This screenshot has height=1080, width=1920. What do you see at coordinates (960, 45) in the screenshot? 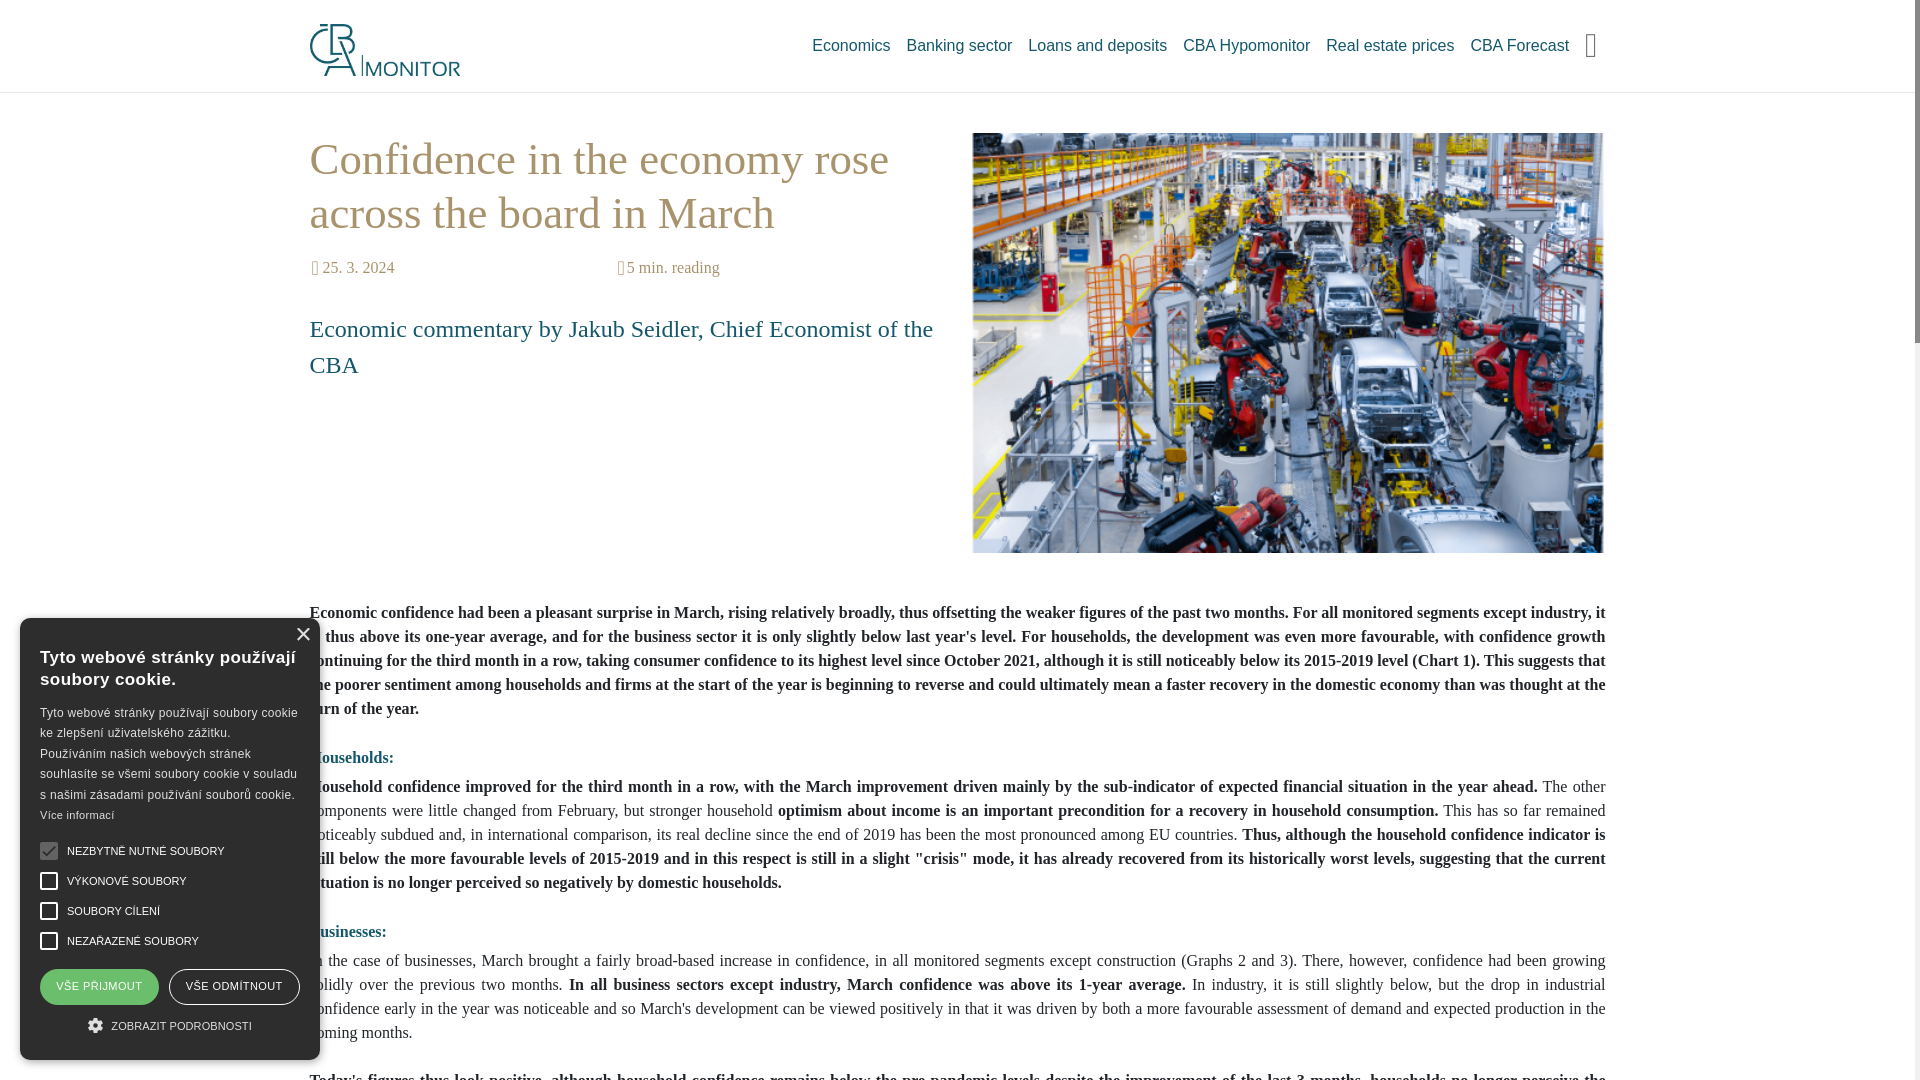
I see `Banking sector` at bounding box center [960, 45].